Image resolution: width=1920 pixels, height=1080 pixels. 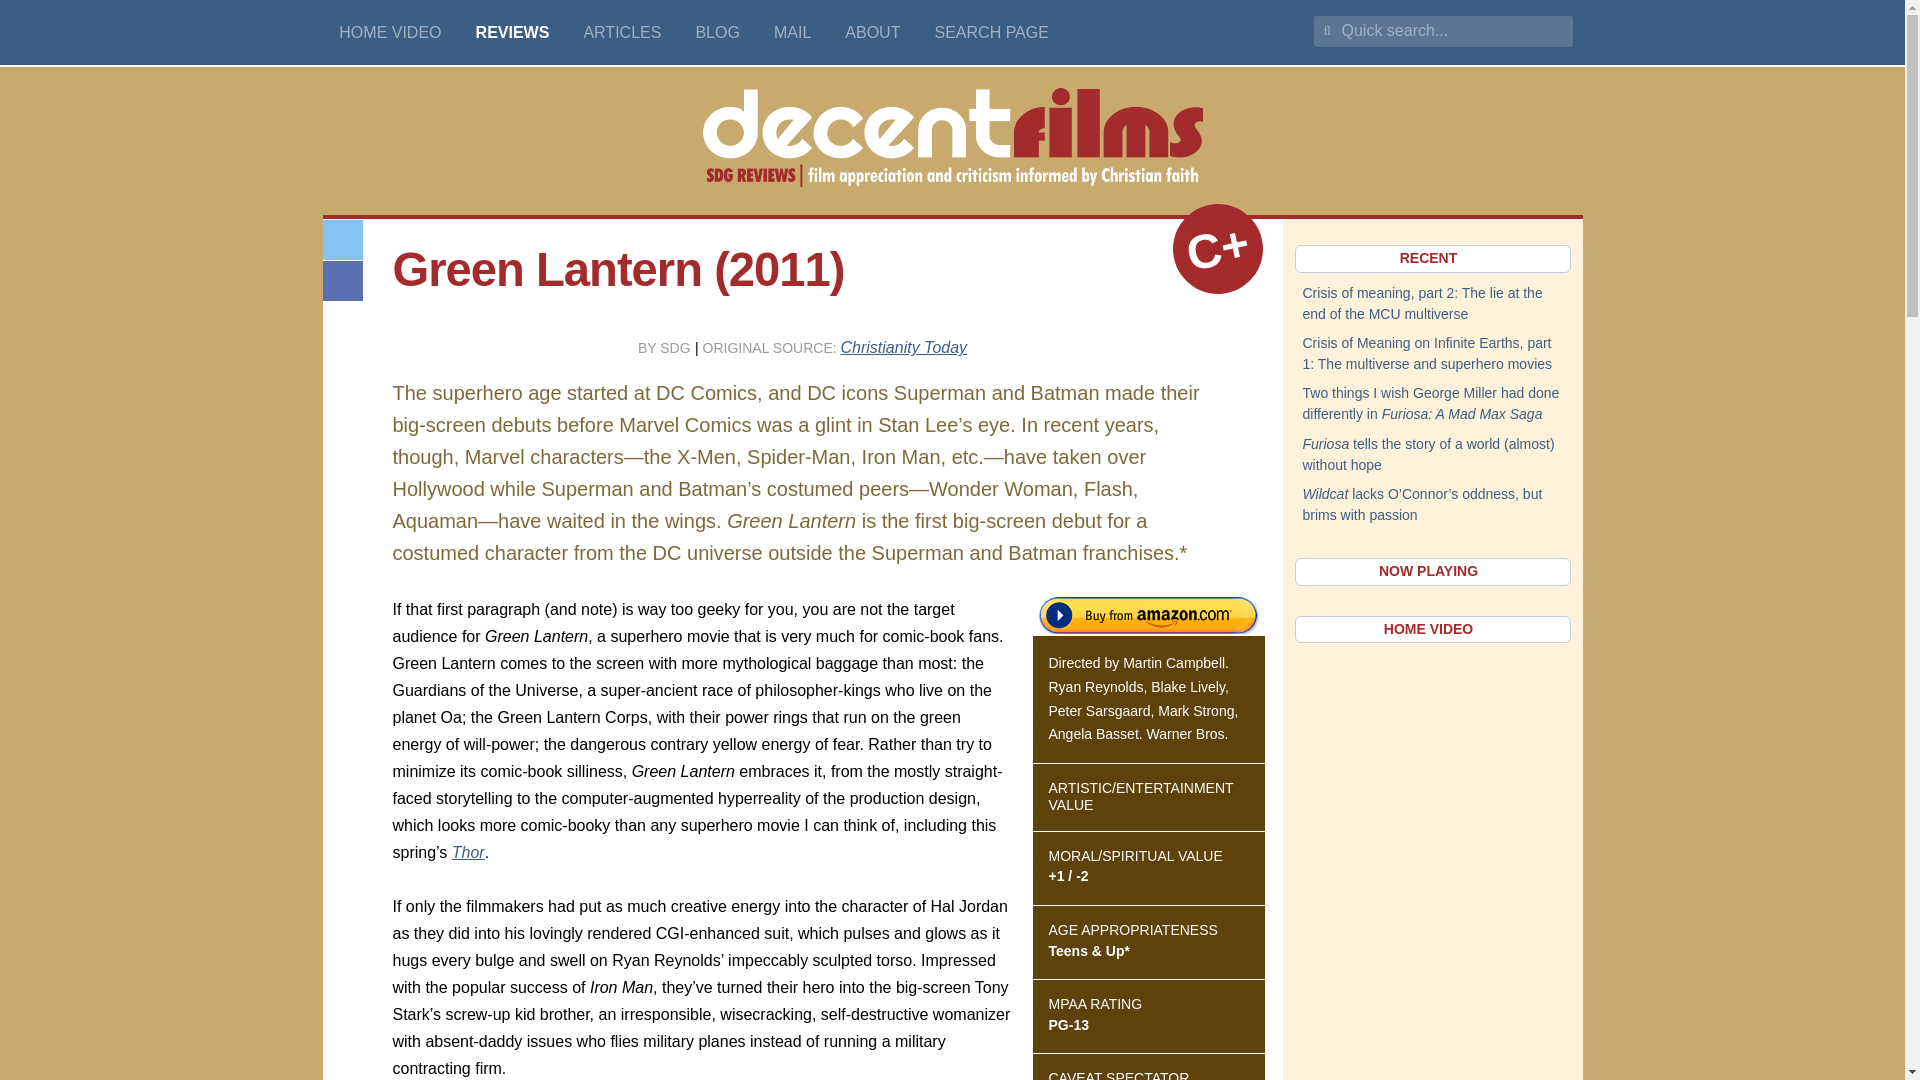 What do you see at coordinates (468, 852) in the screenshot?
I see `Thor` at bounding box center [468, 852].